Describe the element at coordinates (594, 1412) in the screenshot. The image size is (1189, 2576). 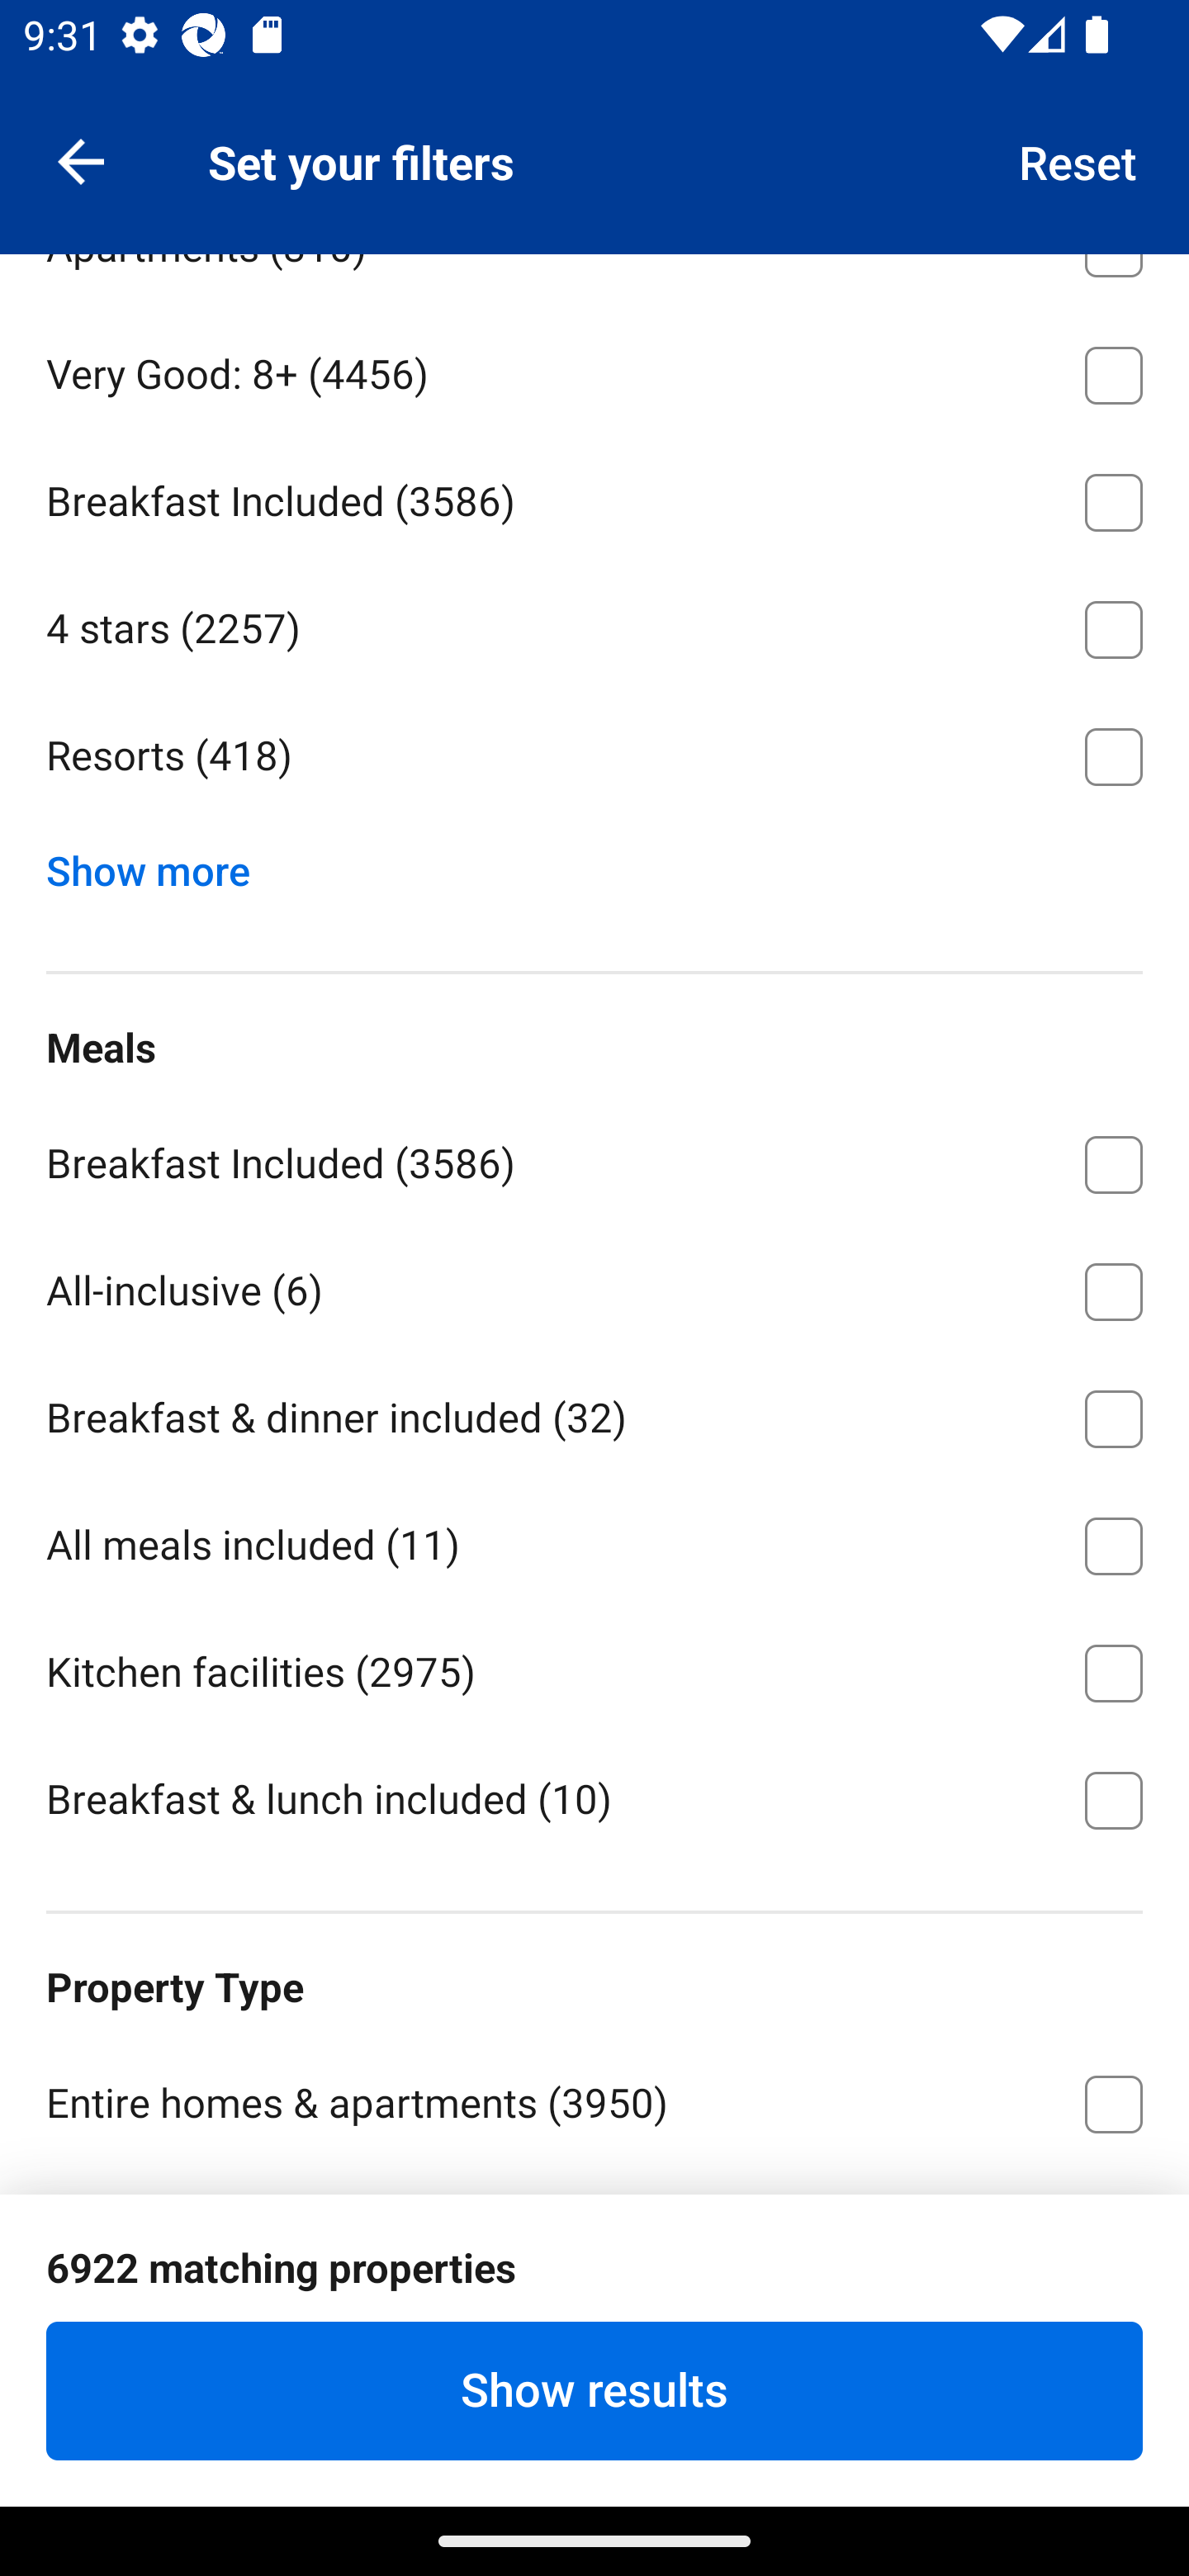
I see `Breakfast & dinner included ⁦(32)` at that location.